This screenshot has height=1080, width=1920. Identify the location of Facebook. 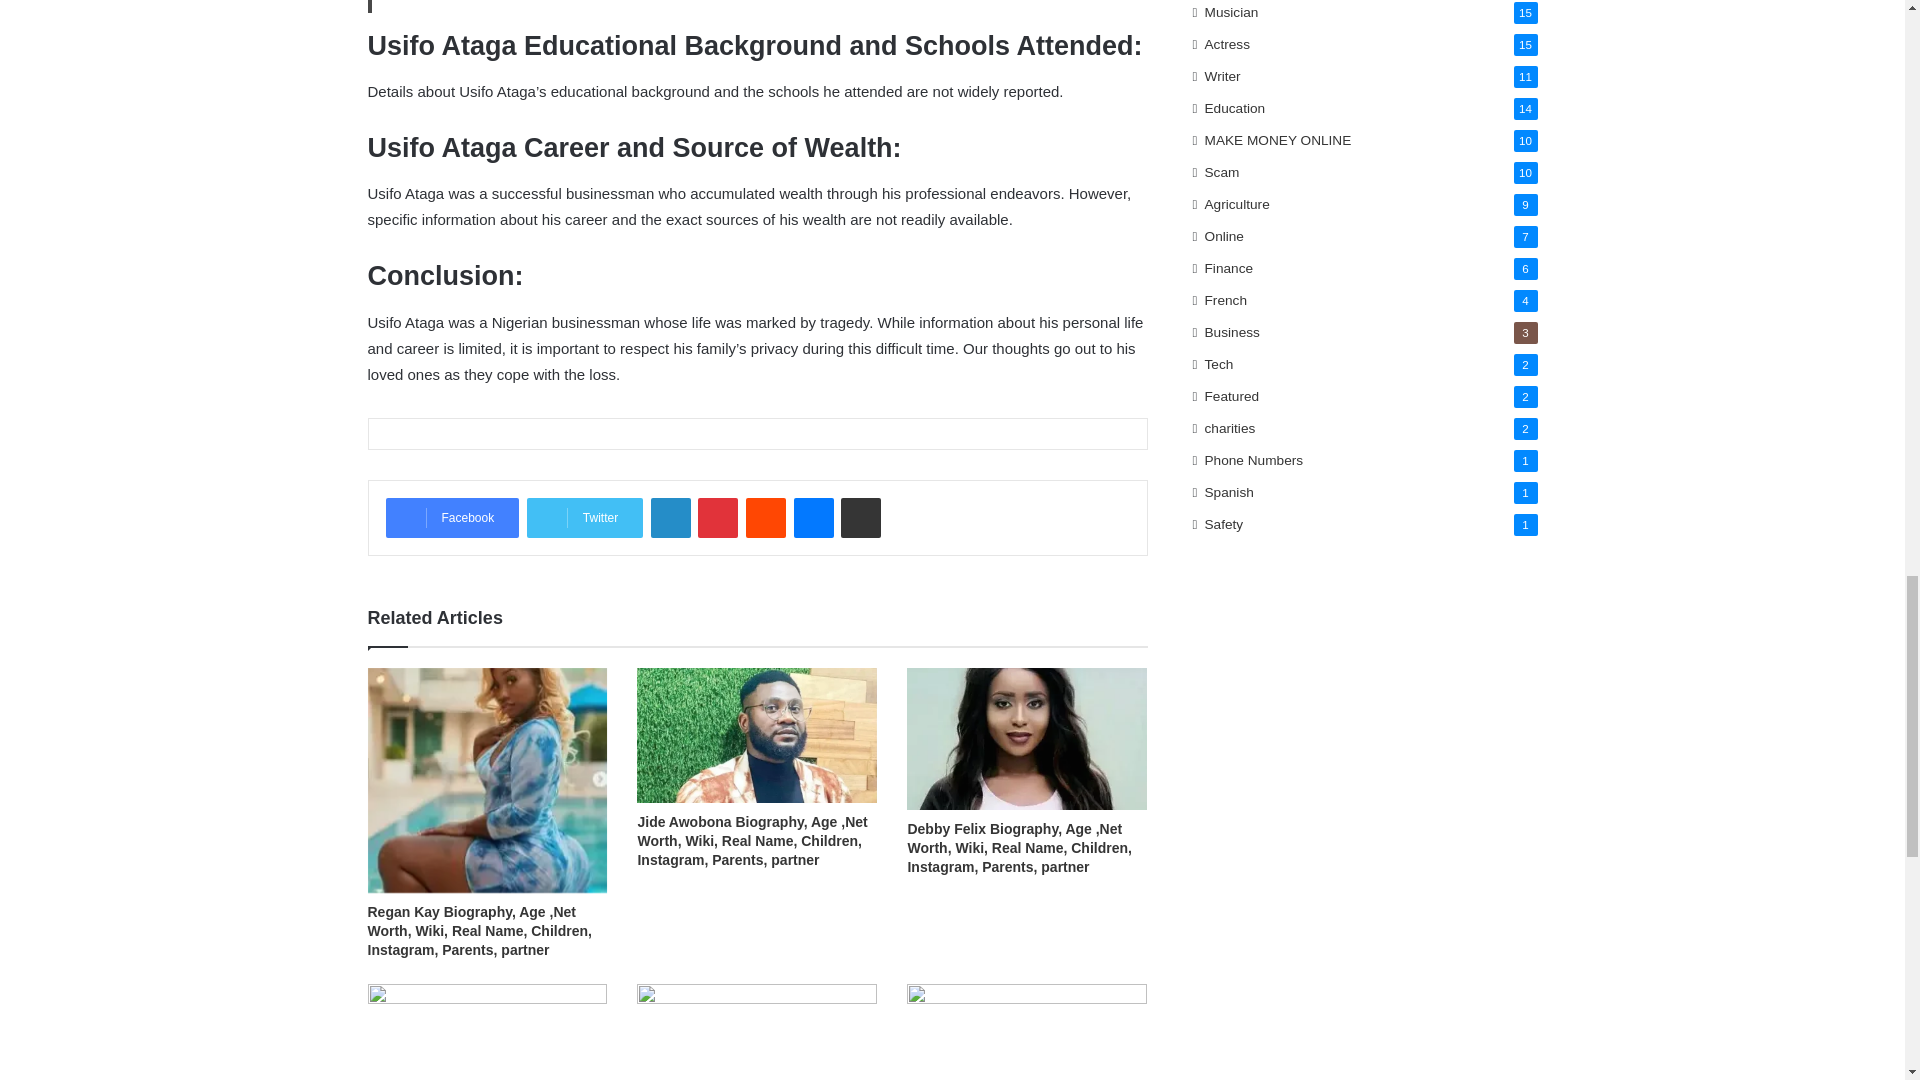
(452, 517).